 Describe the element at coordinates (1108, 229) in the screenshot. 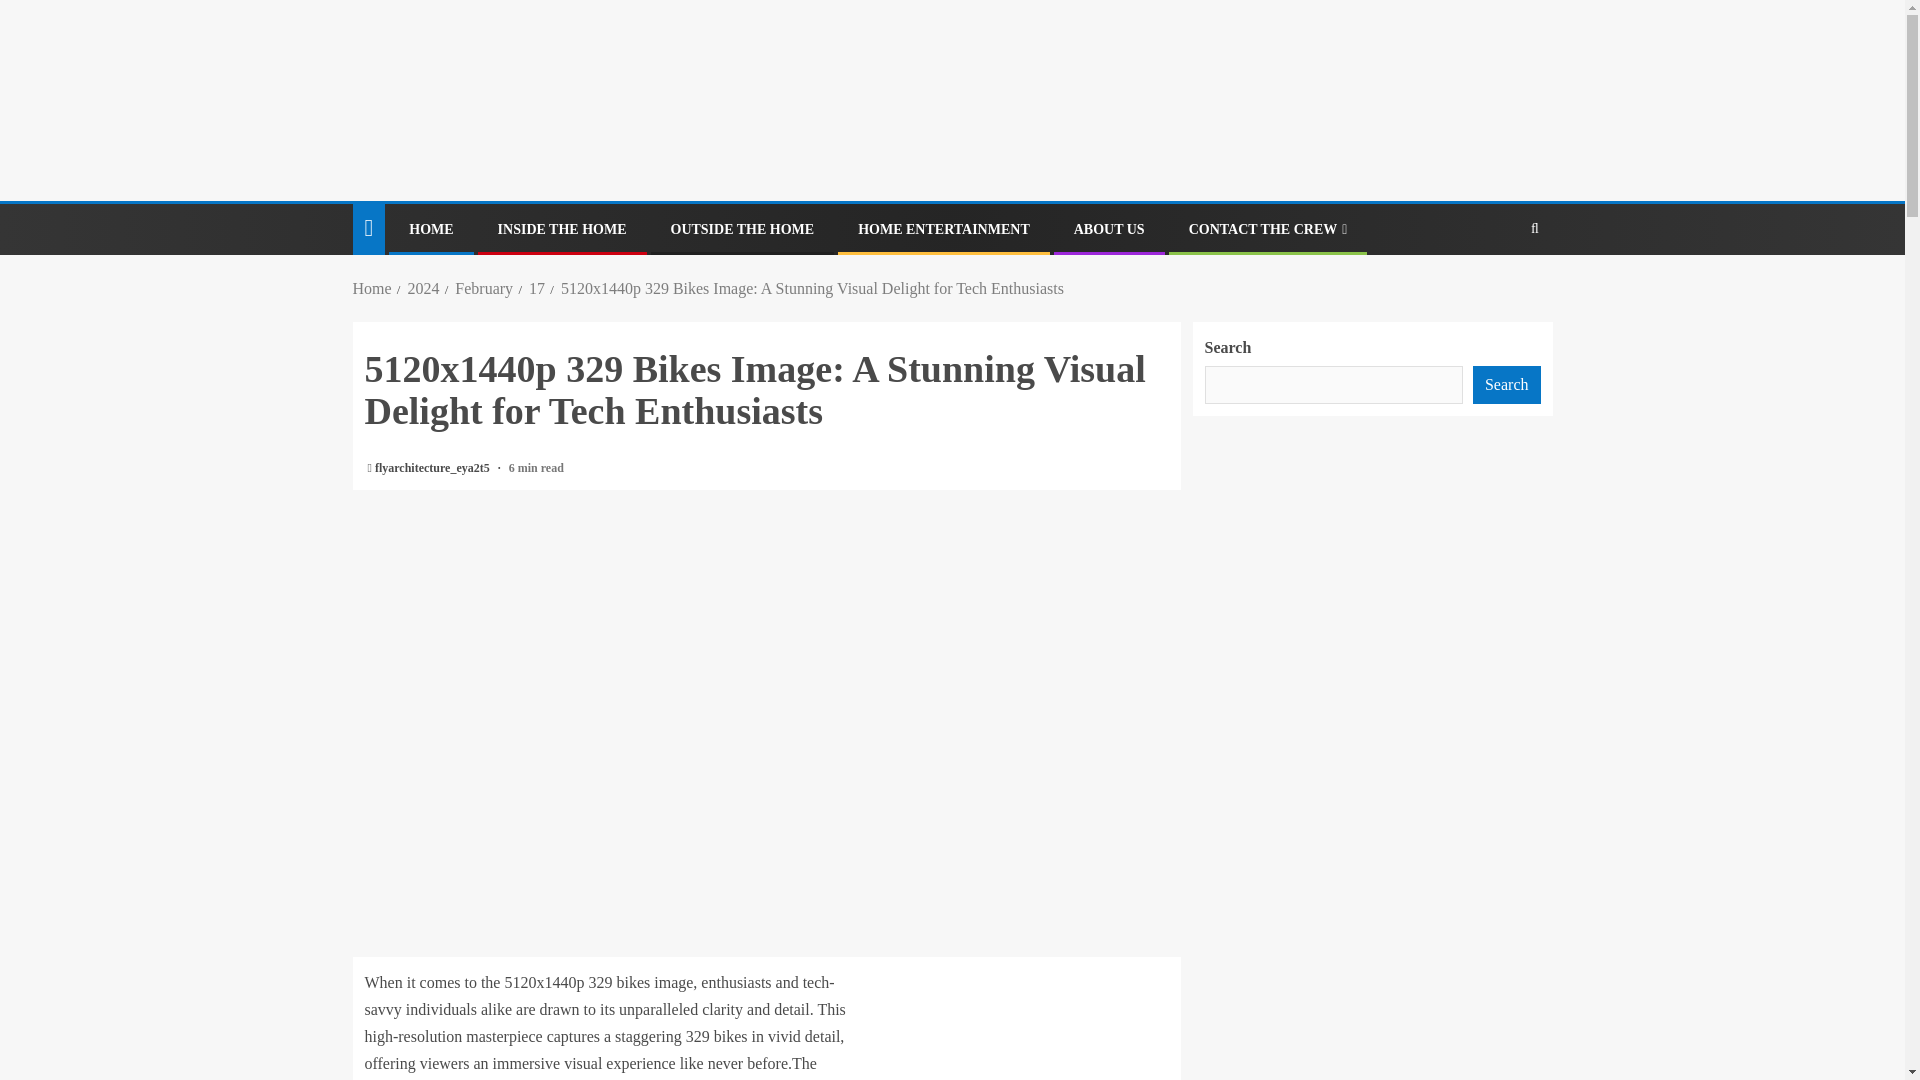

I see `ABOUT US` at that location.